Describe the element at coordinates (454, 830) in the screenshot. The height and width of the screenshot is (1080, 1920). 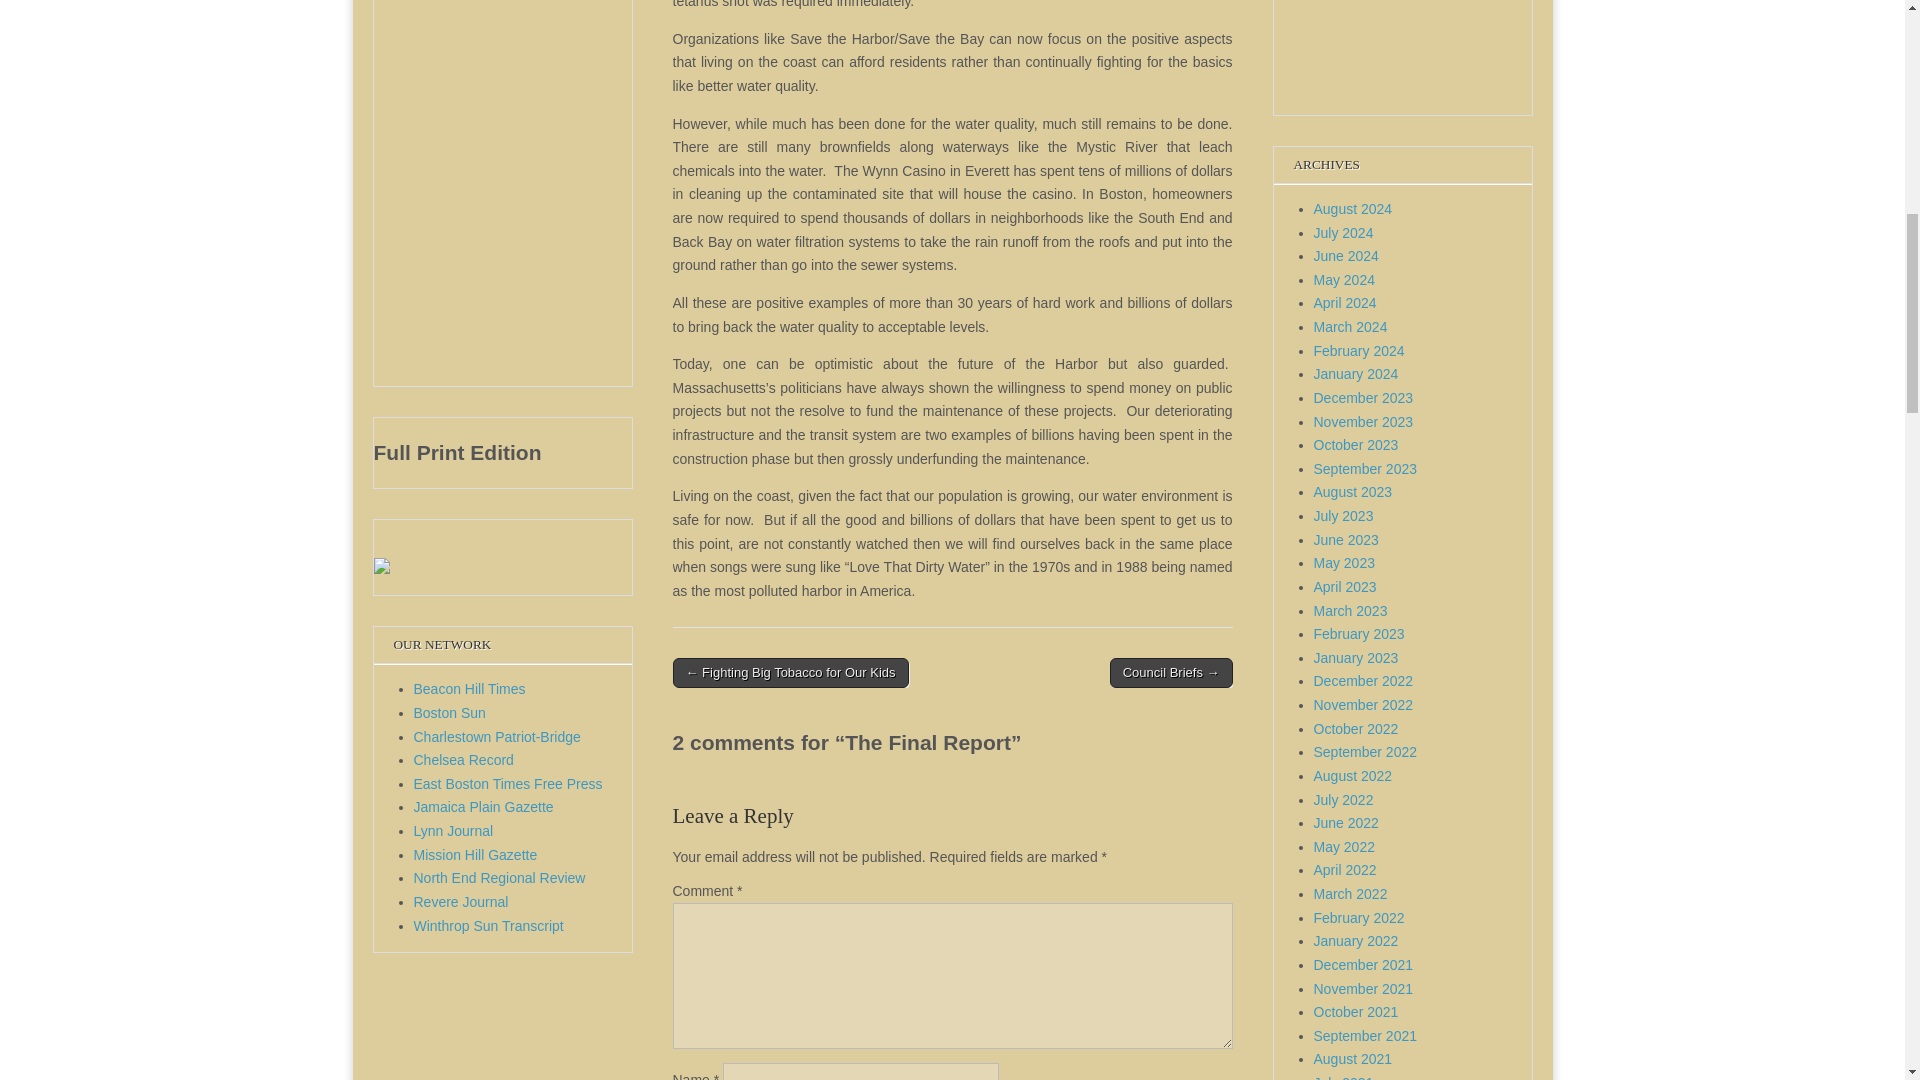
I see `Lynn Journal` at that location.